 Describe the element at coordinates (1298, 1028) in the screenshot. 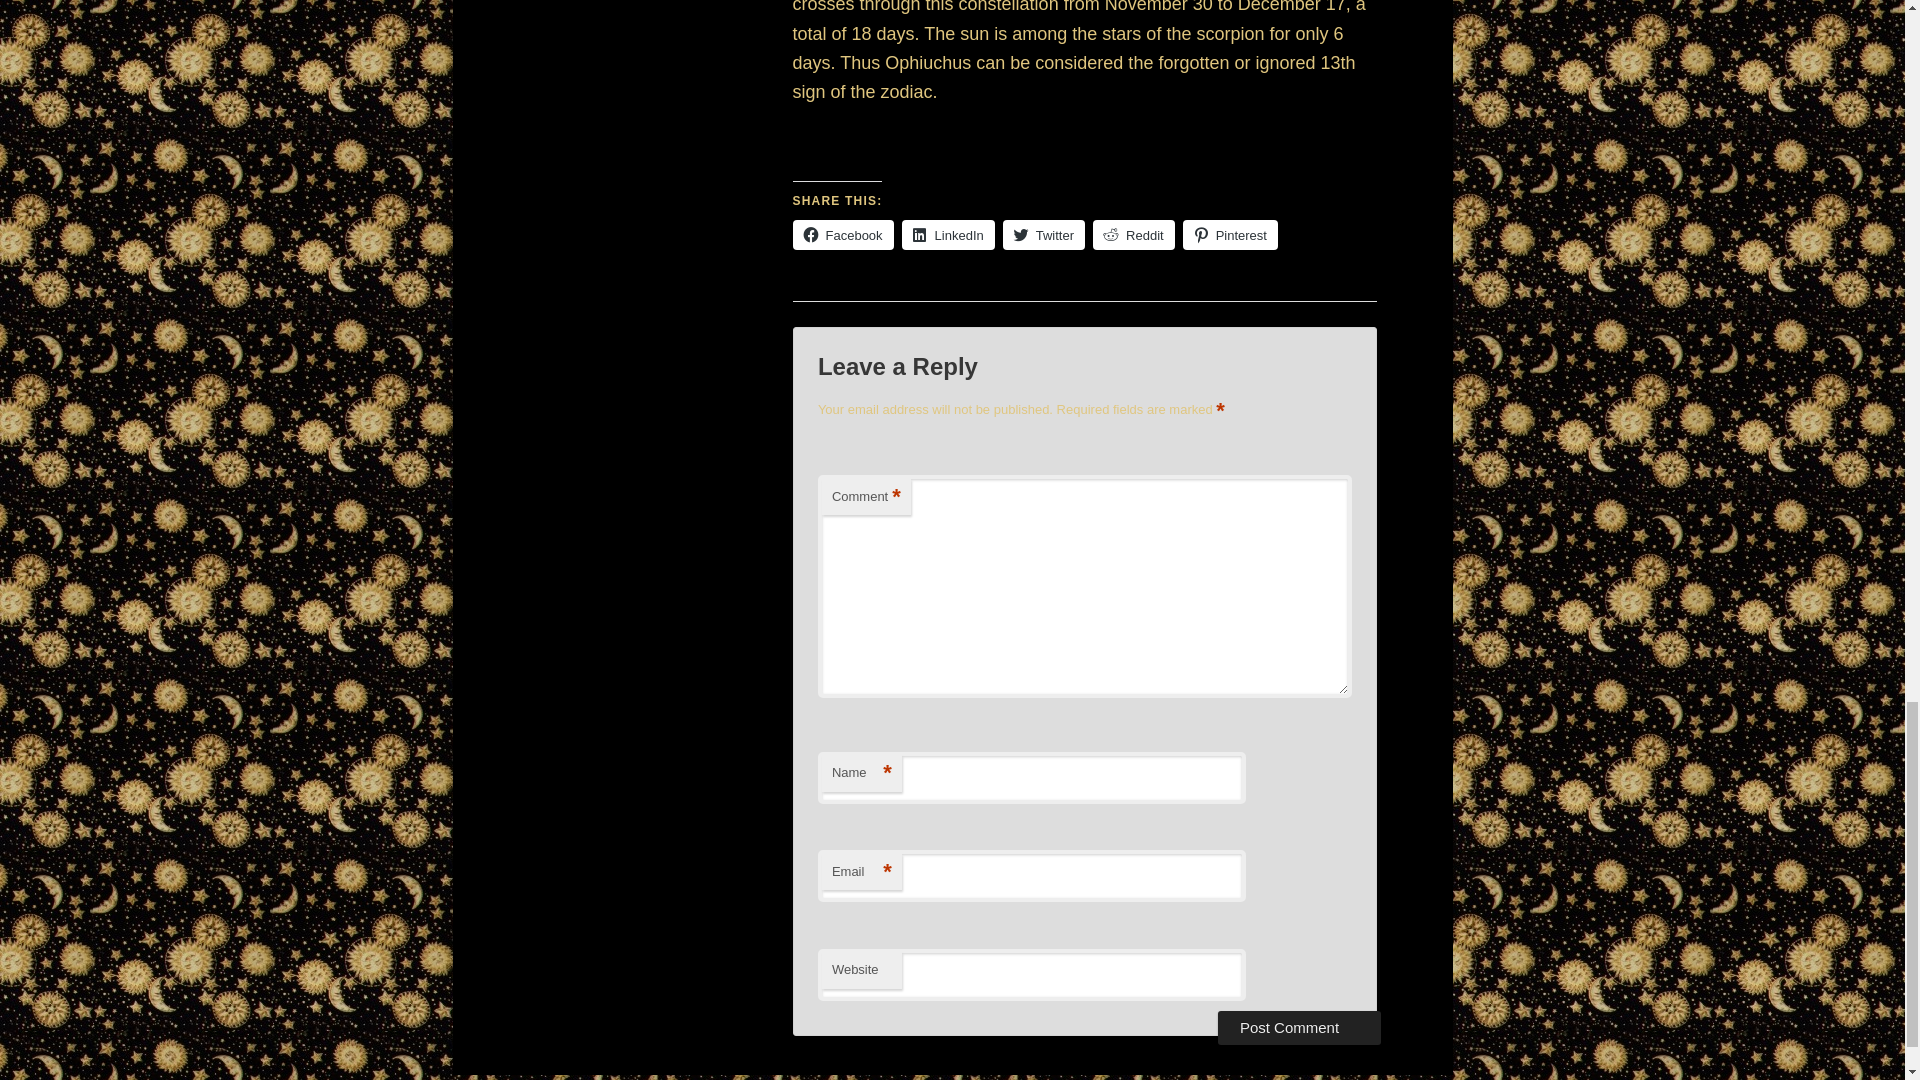

I see `Post Comment` at that location.